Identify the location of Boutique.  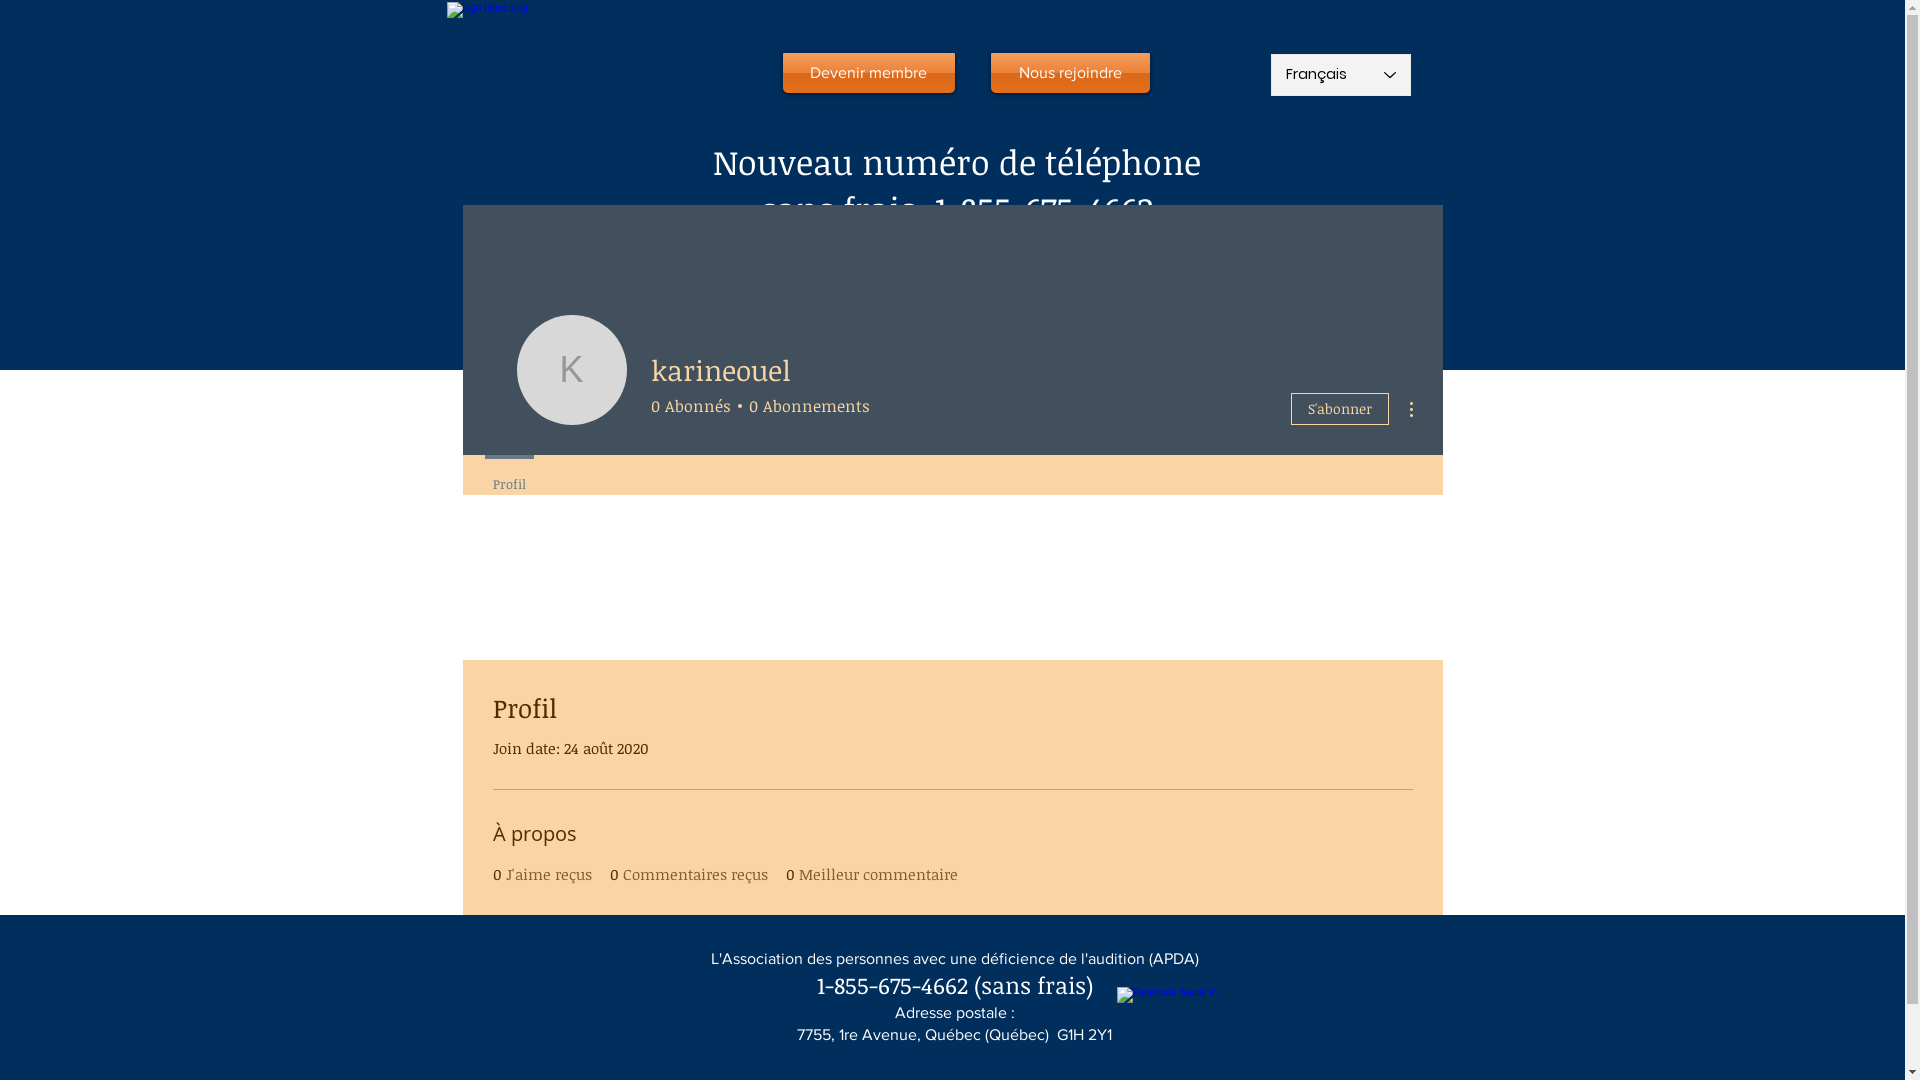
(1333, 300).